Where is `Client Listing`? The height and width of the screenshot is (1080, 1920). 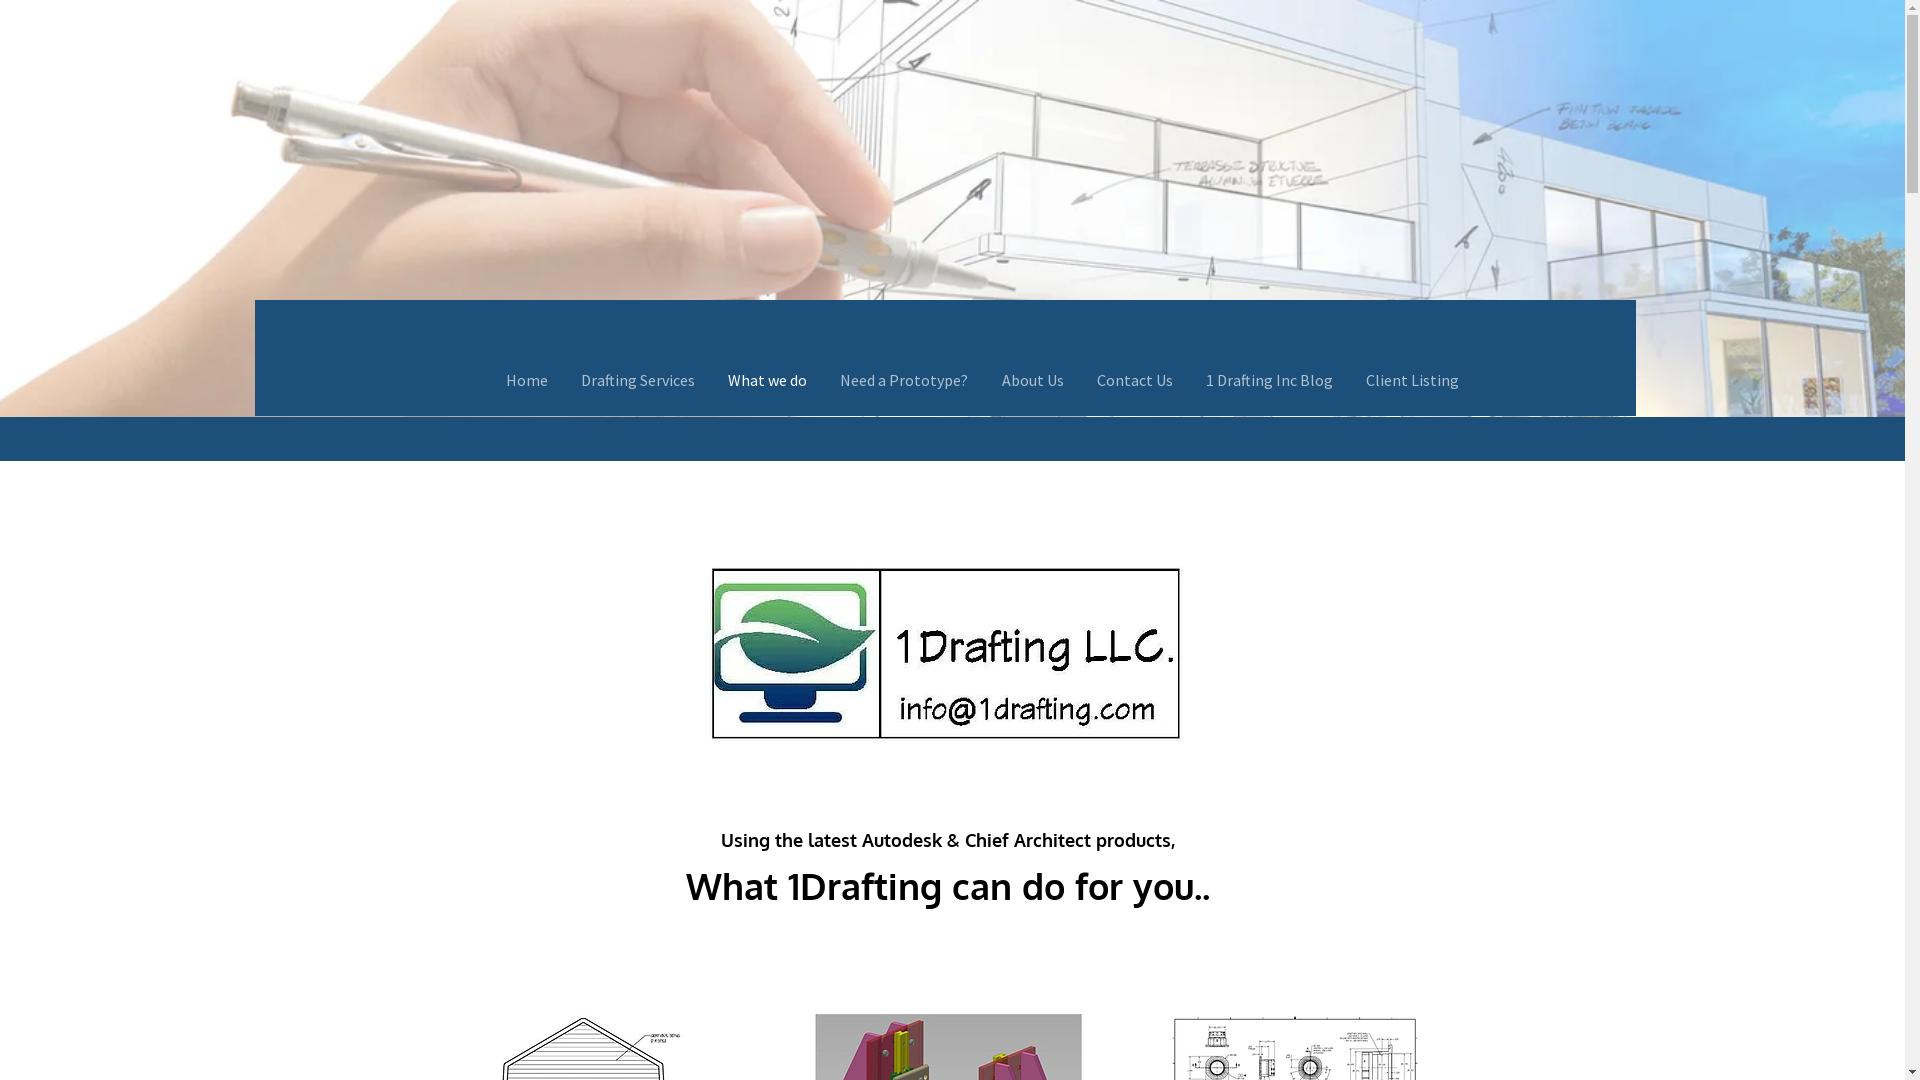 Client Listing is located at coordinates (1412, 380).